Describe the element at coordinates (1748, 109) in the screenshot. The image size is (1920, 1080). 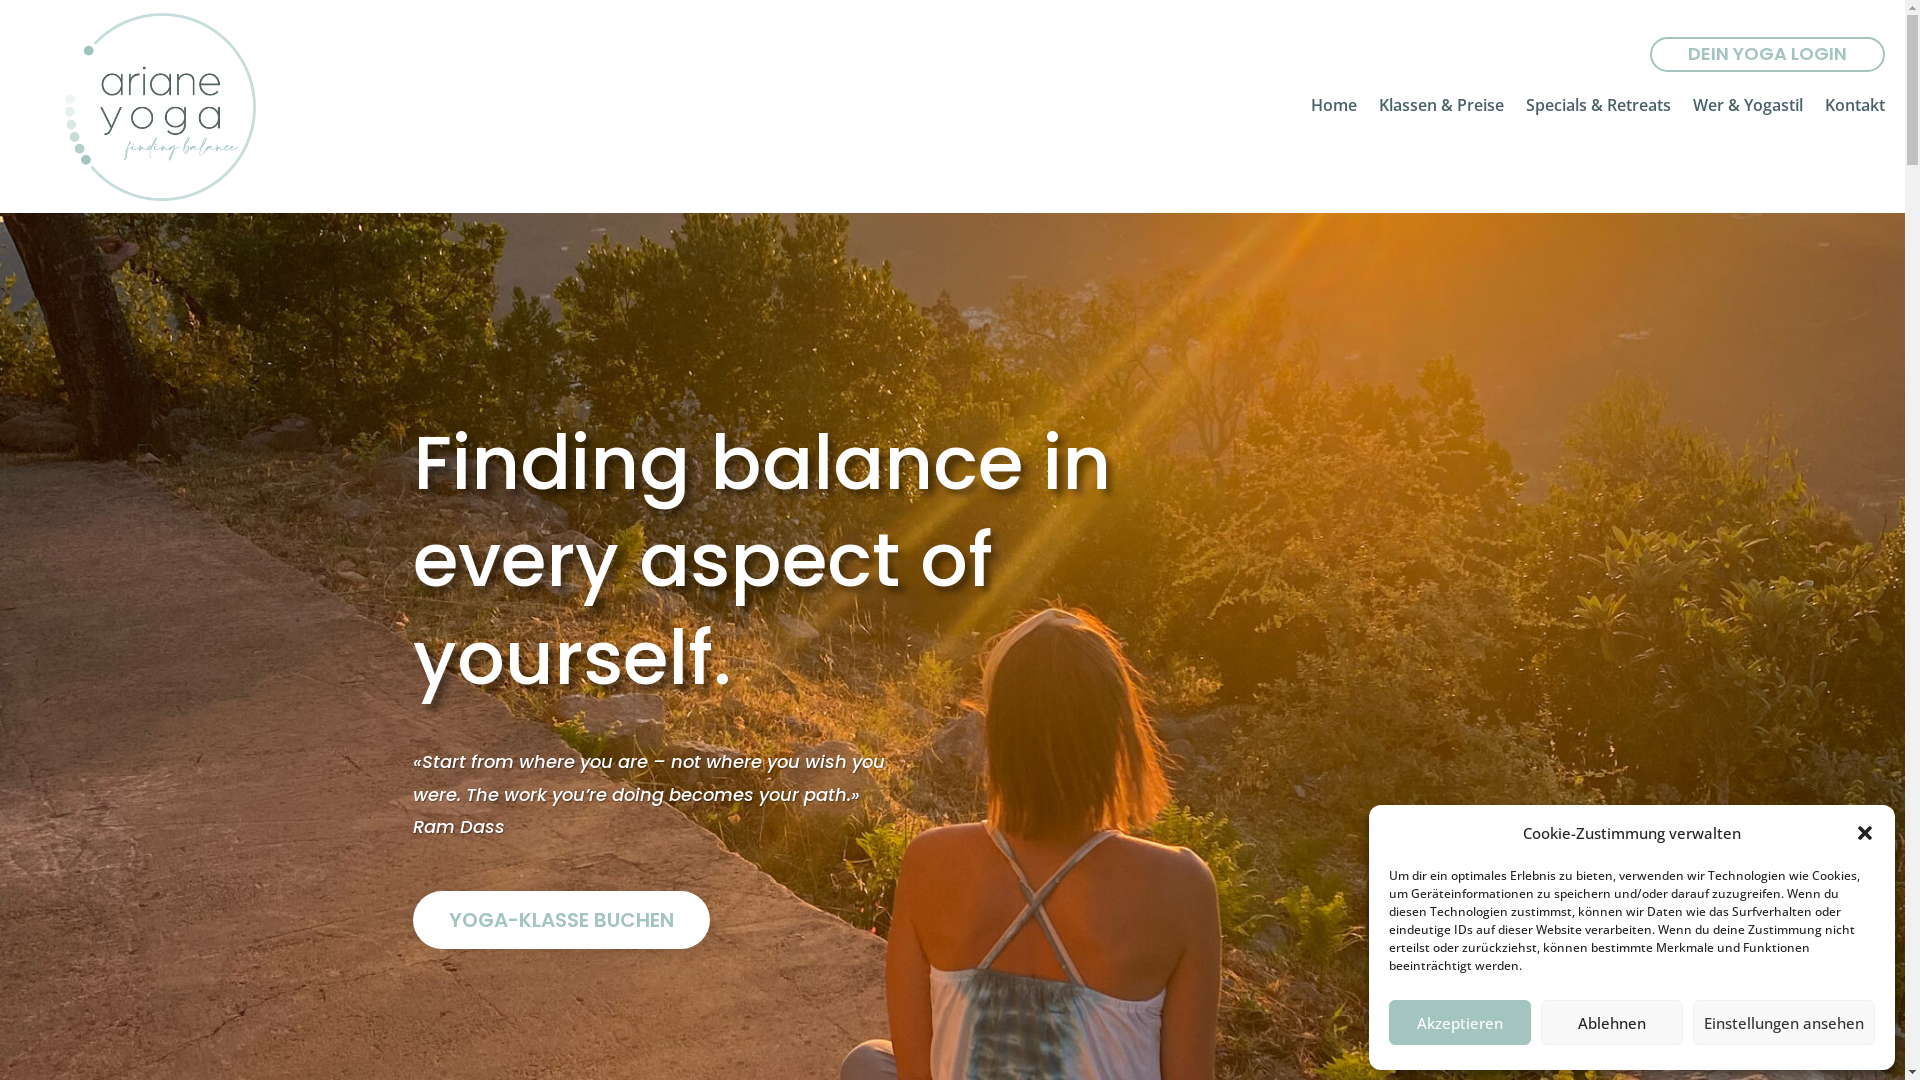
I see `Wer & Yogastil` at that location.